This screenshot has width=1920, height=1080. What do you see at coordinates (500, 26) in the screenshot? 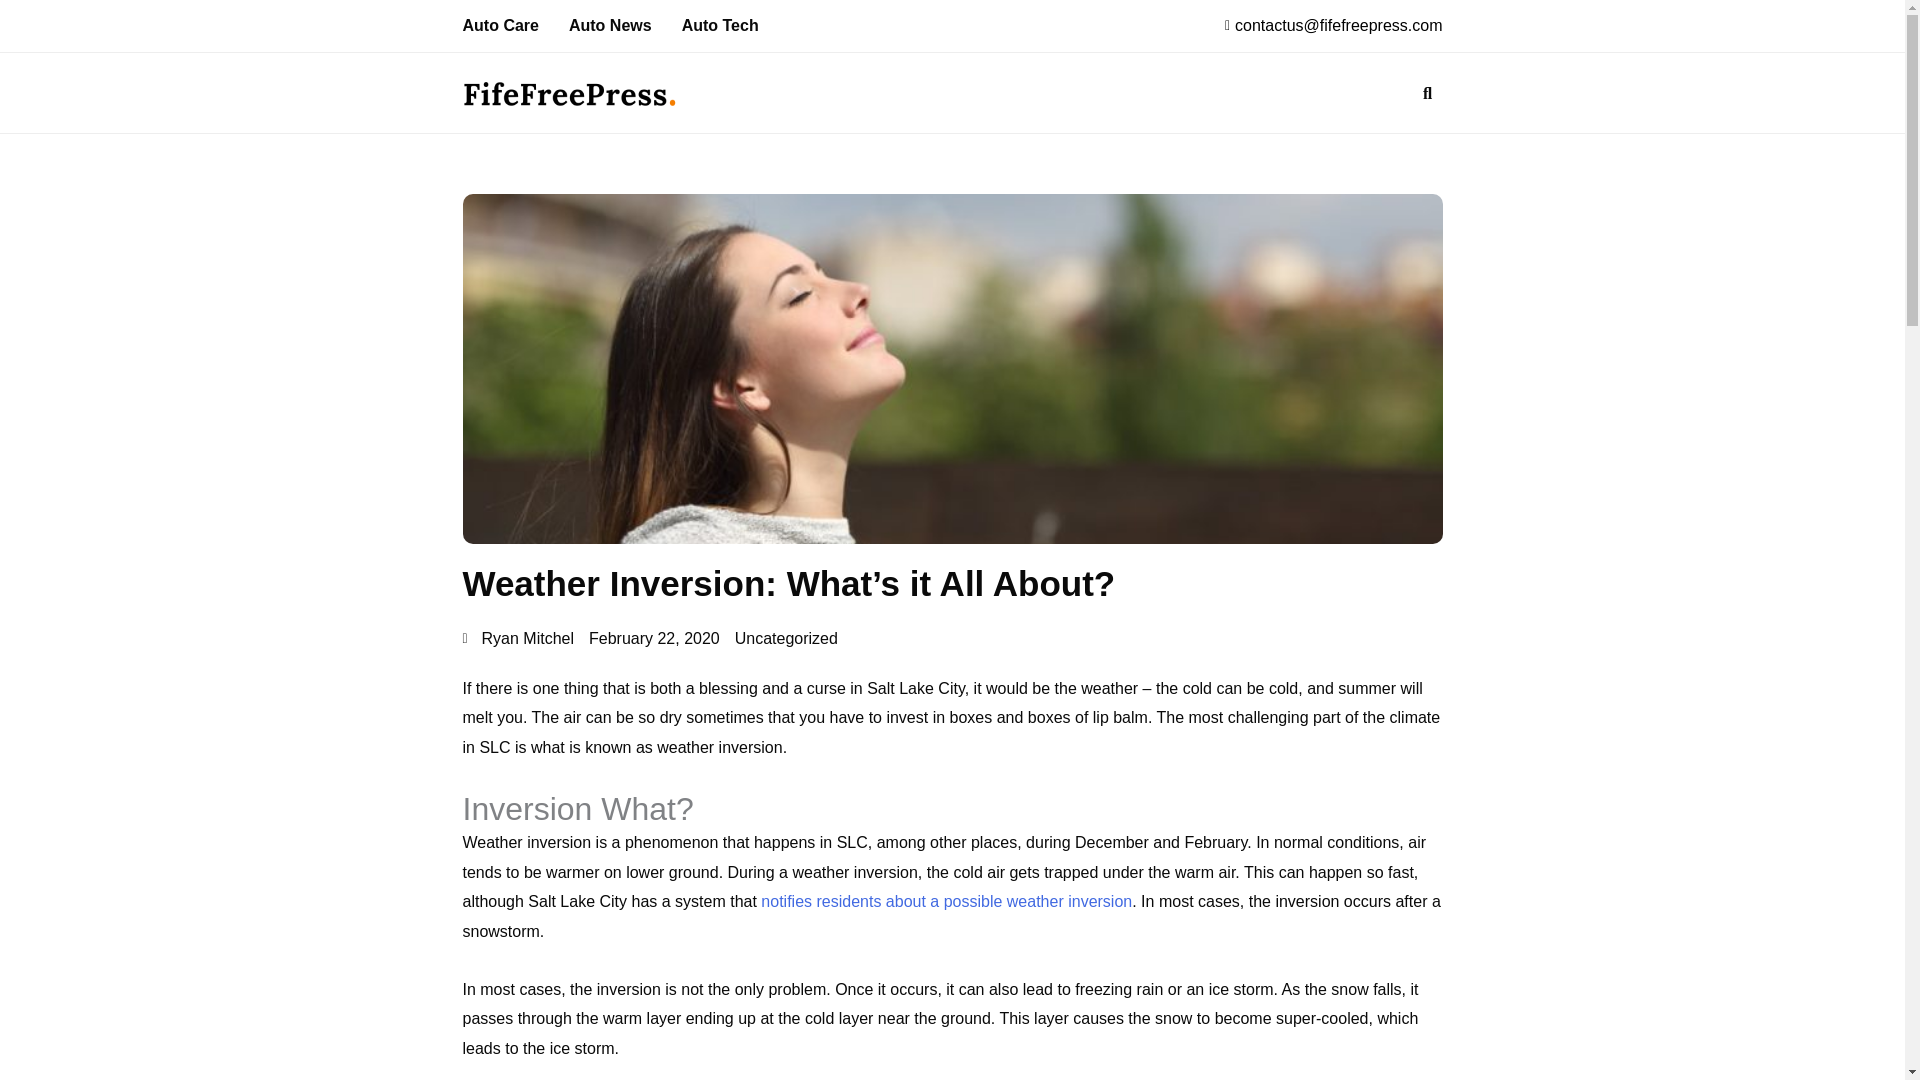
I see `Auto Care` at bounding box center [500, 26].